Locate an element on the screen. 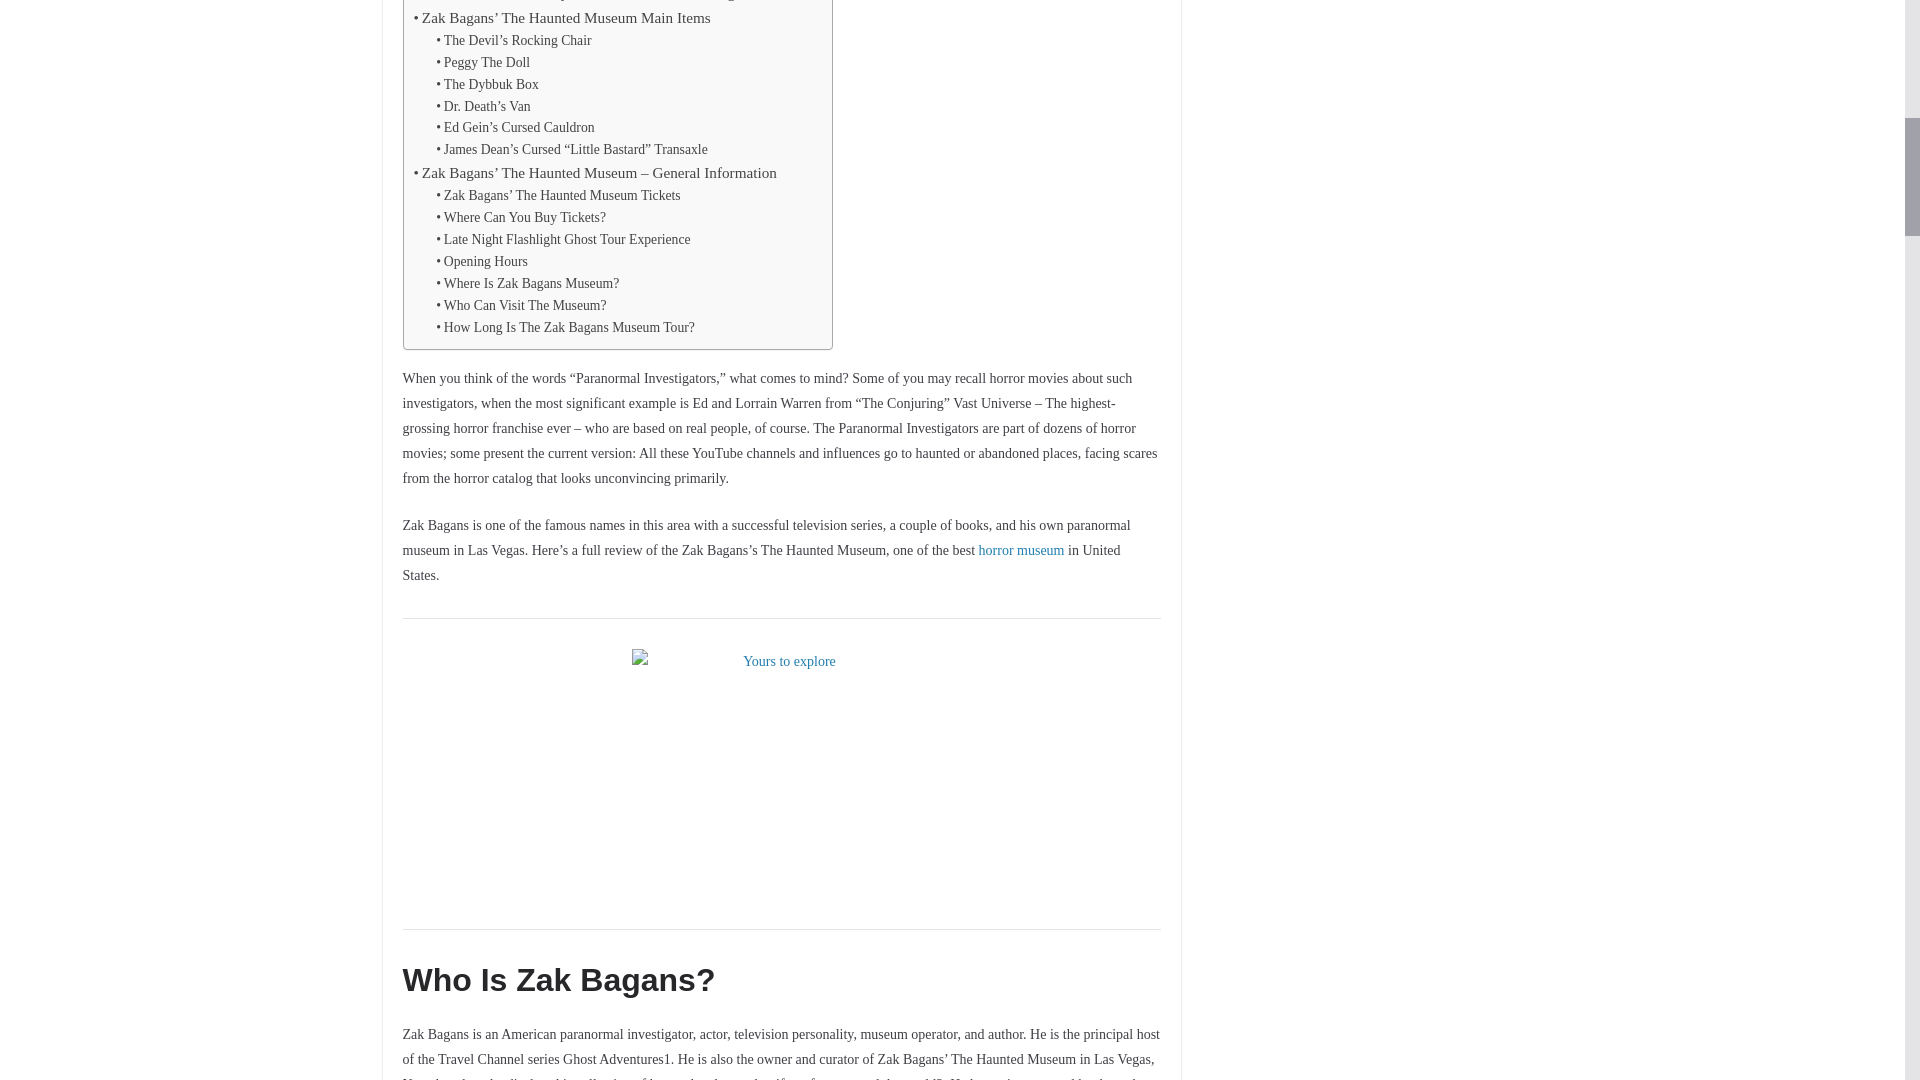  The Paranormal History Comes To Life In Zak Bagans Museum is located at coordinates (613, 2).